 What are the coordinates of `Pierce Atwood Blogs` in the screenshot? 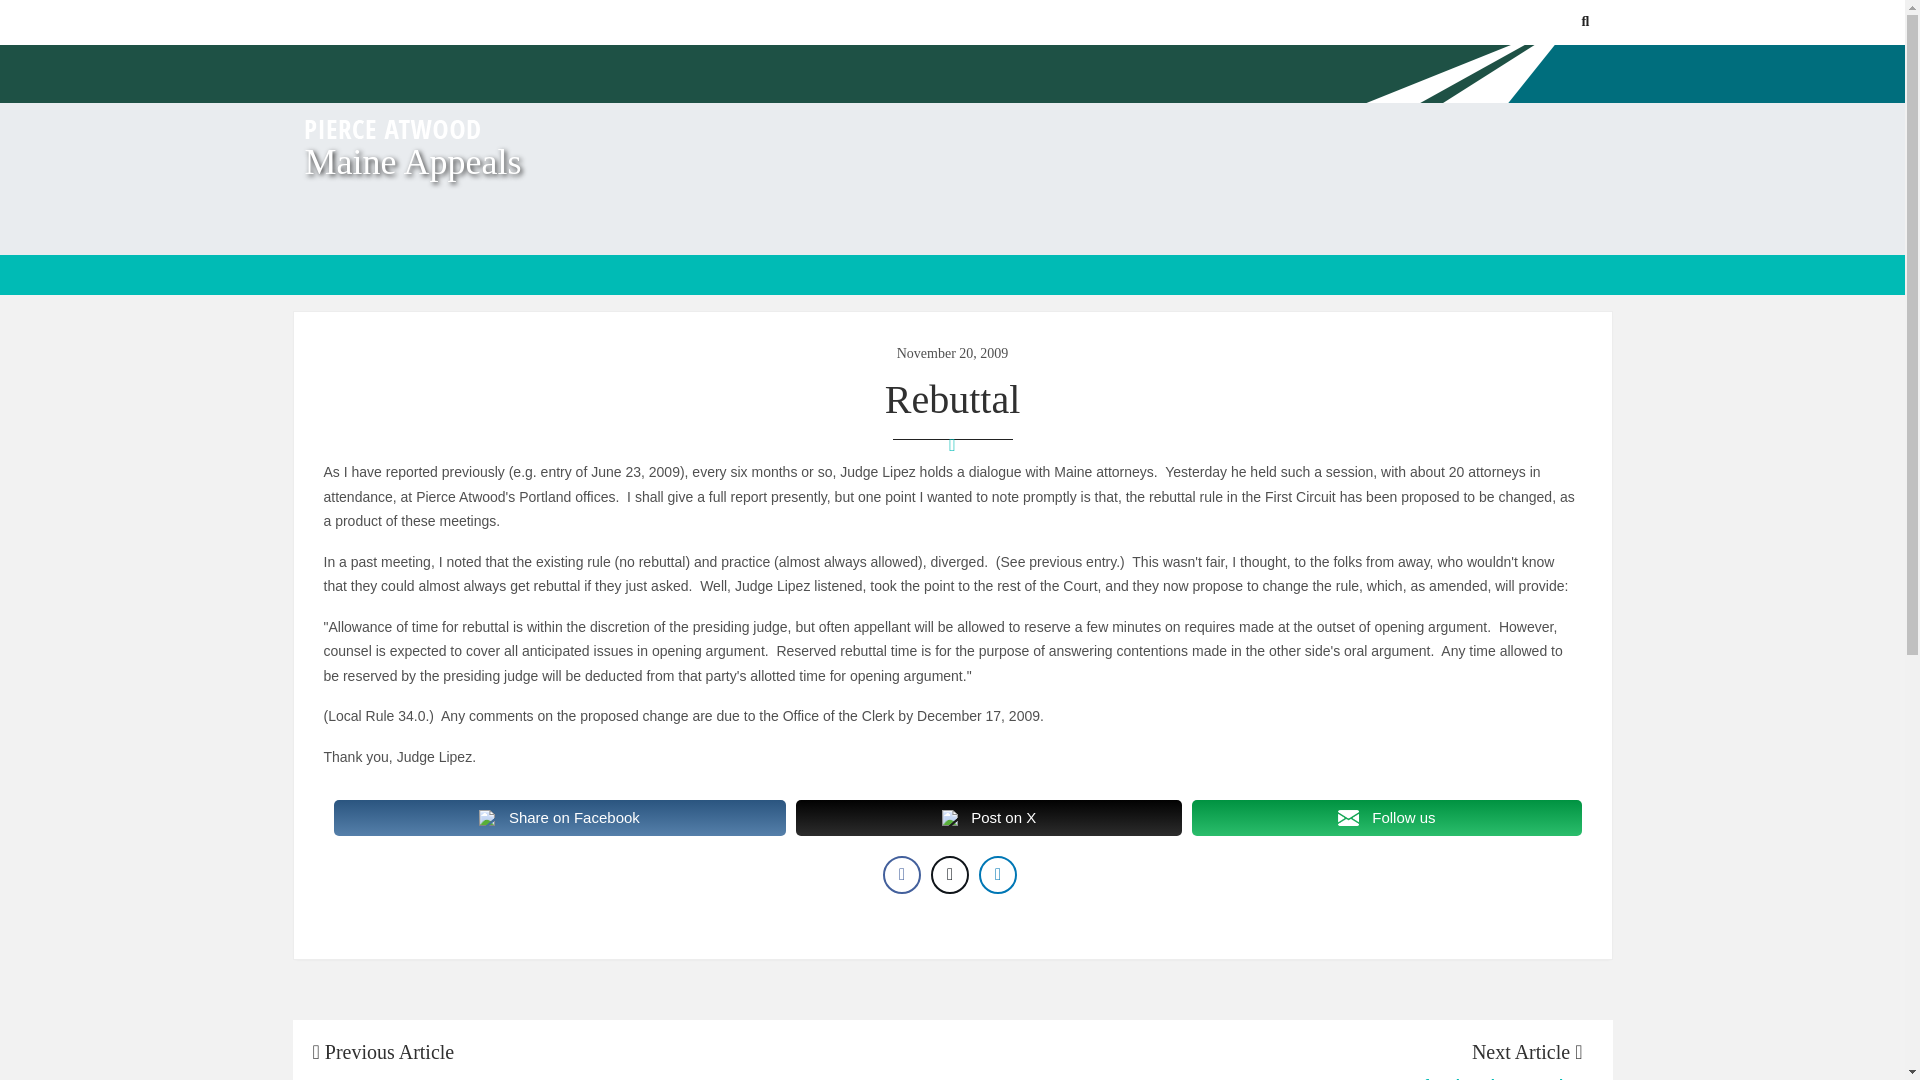 It's located at (390, 128).